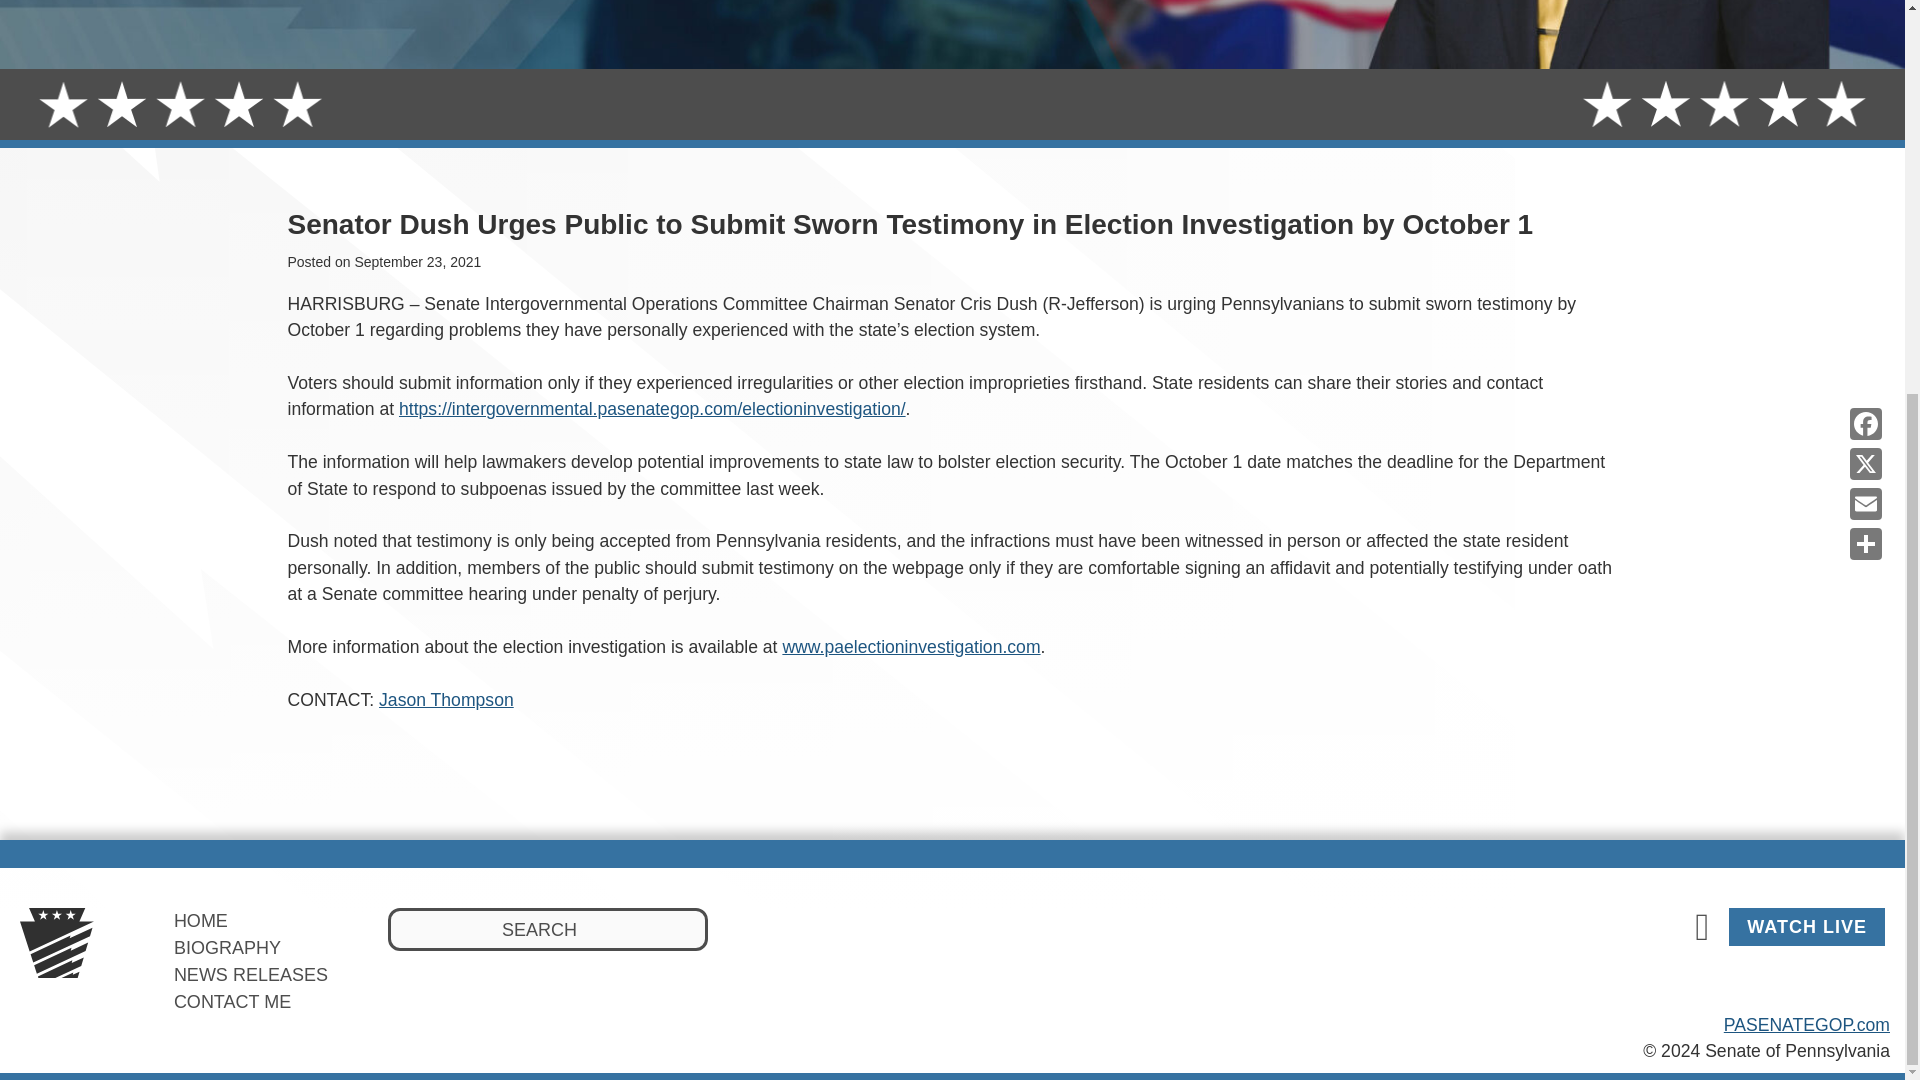 Image resolution: width=1920 pixels, height=1080 pixels. Describe the element at coordinates (910, 646) in the screenshot. I see `www.paelectioninvestigation.com` at that location.